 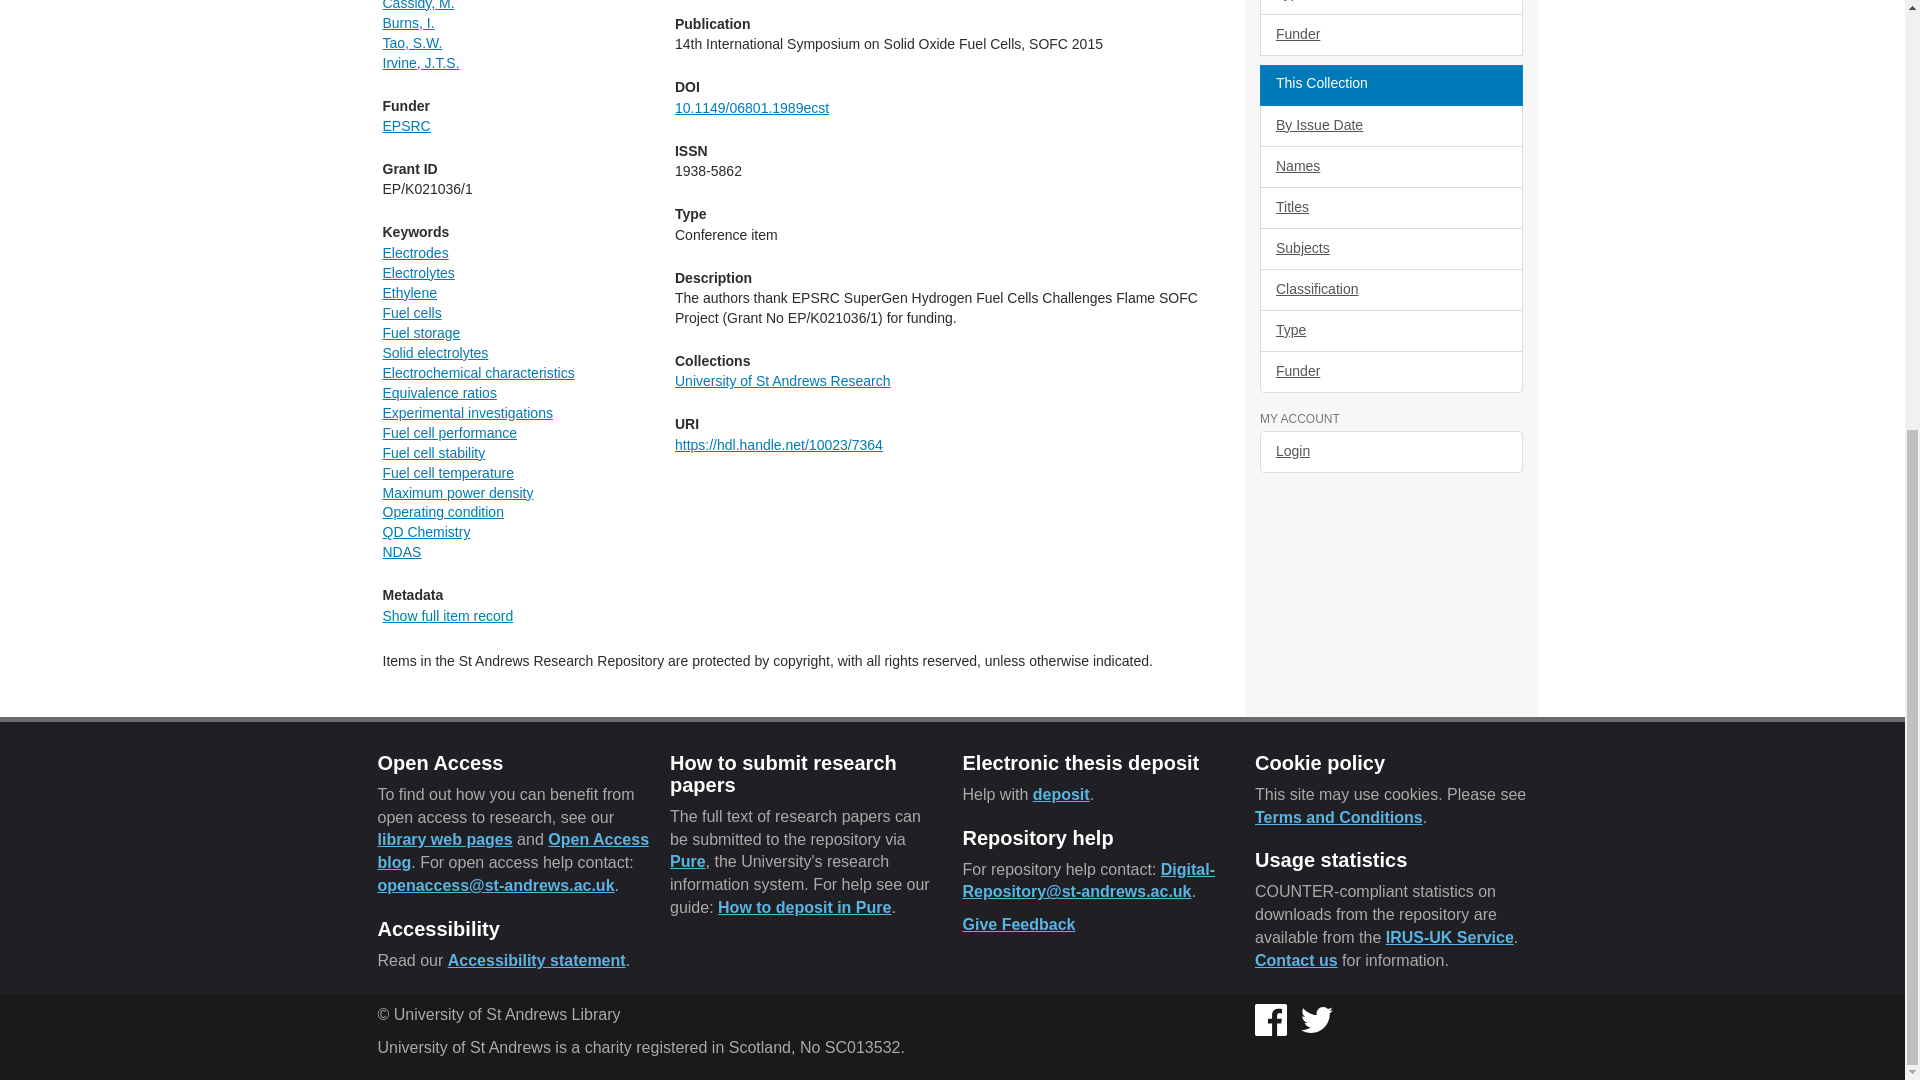 What do you see at coordinates (414, 253) in the screenshot?
I see `Electrodes` at bounding box center [414, 253].